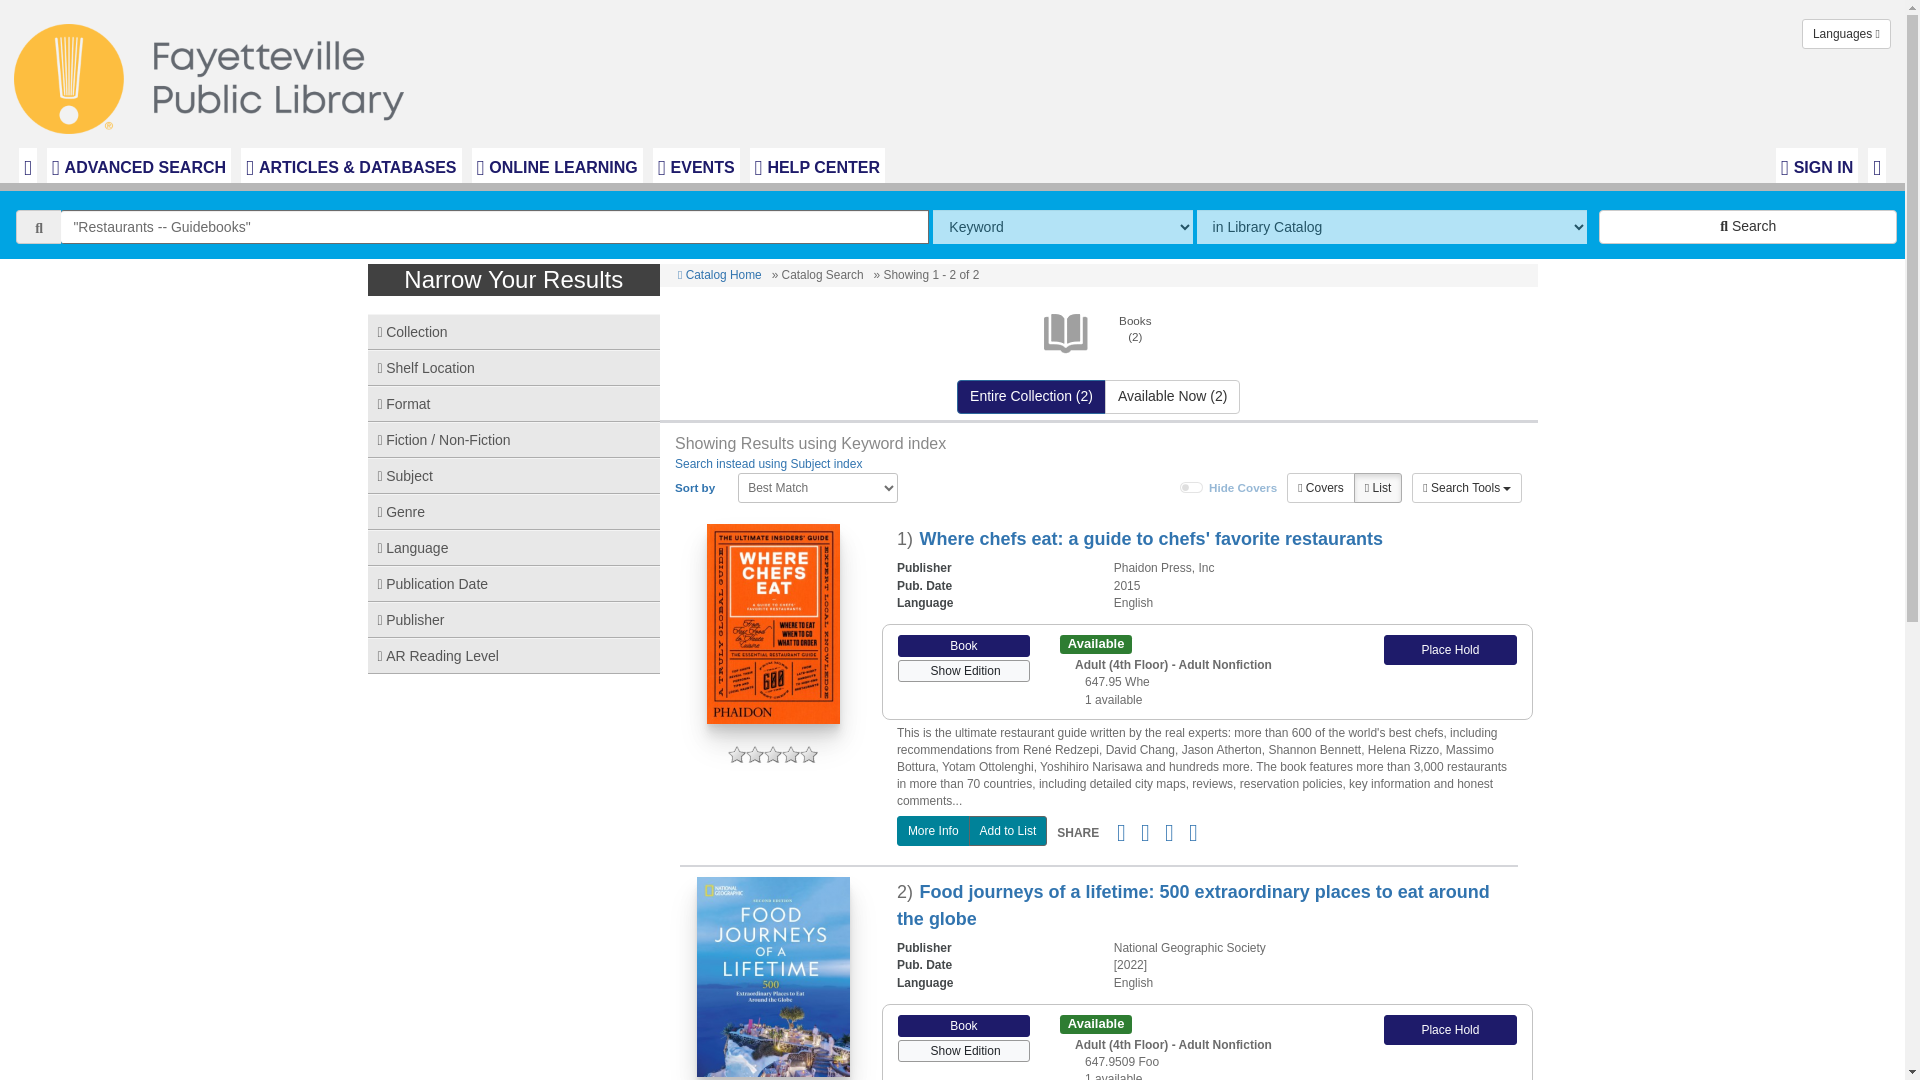 This screenshot has width=1920, height=1080. What do you see at coordinates (1192, 487) in the screenshot?
I see `on` at bounding box center [1192, 487].